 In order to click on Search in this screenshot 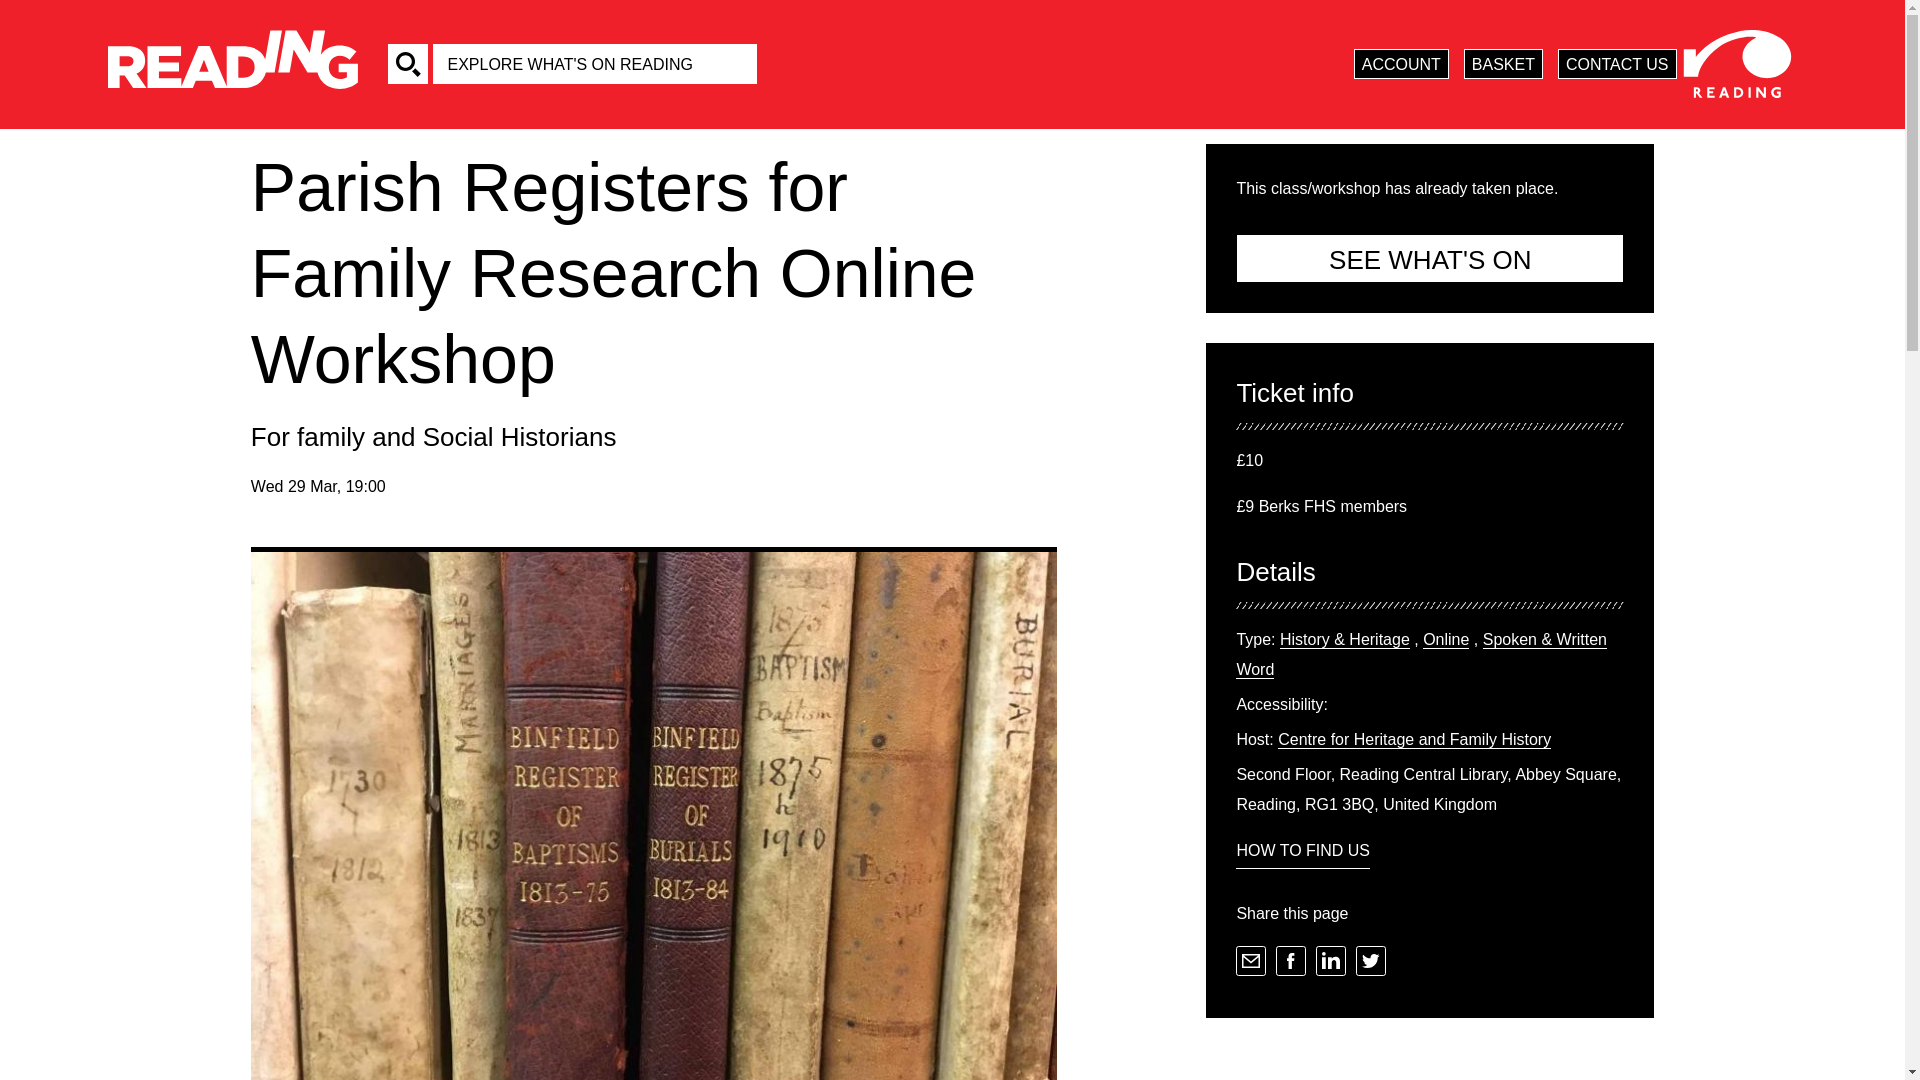, I will do `click(408, 64)`.